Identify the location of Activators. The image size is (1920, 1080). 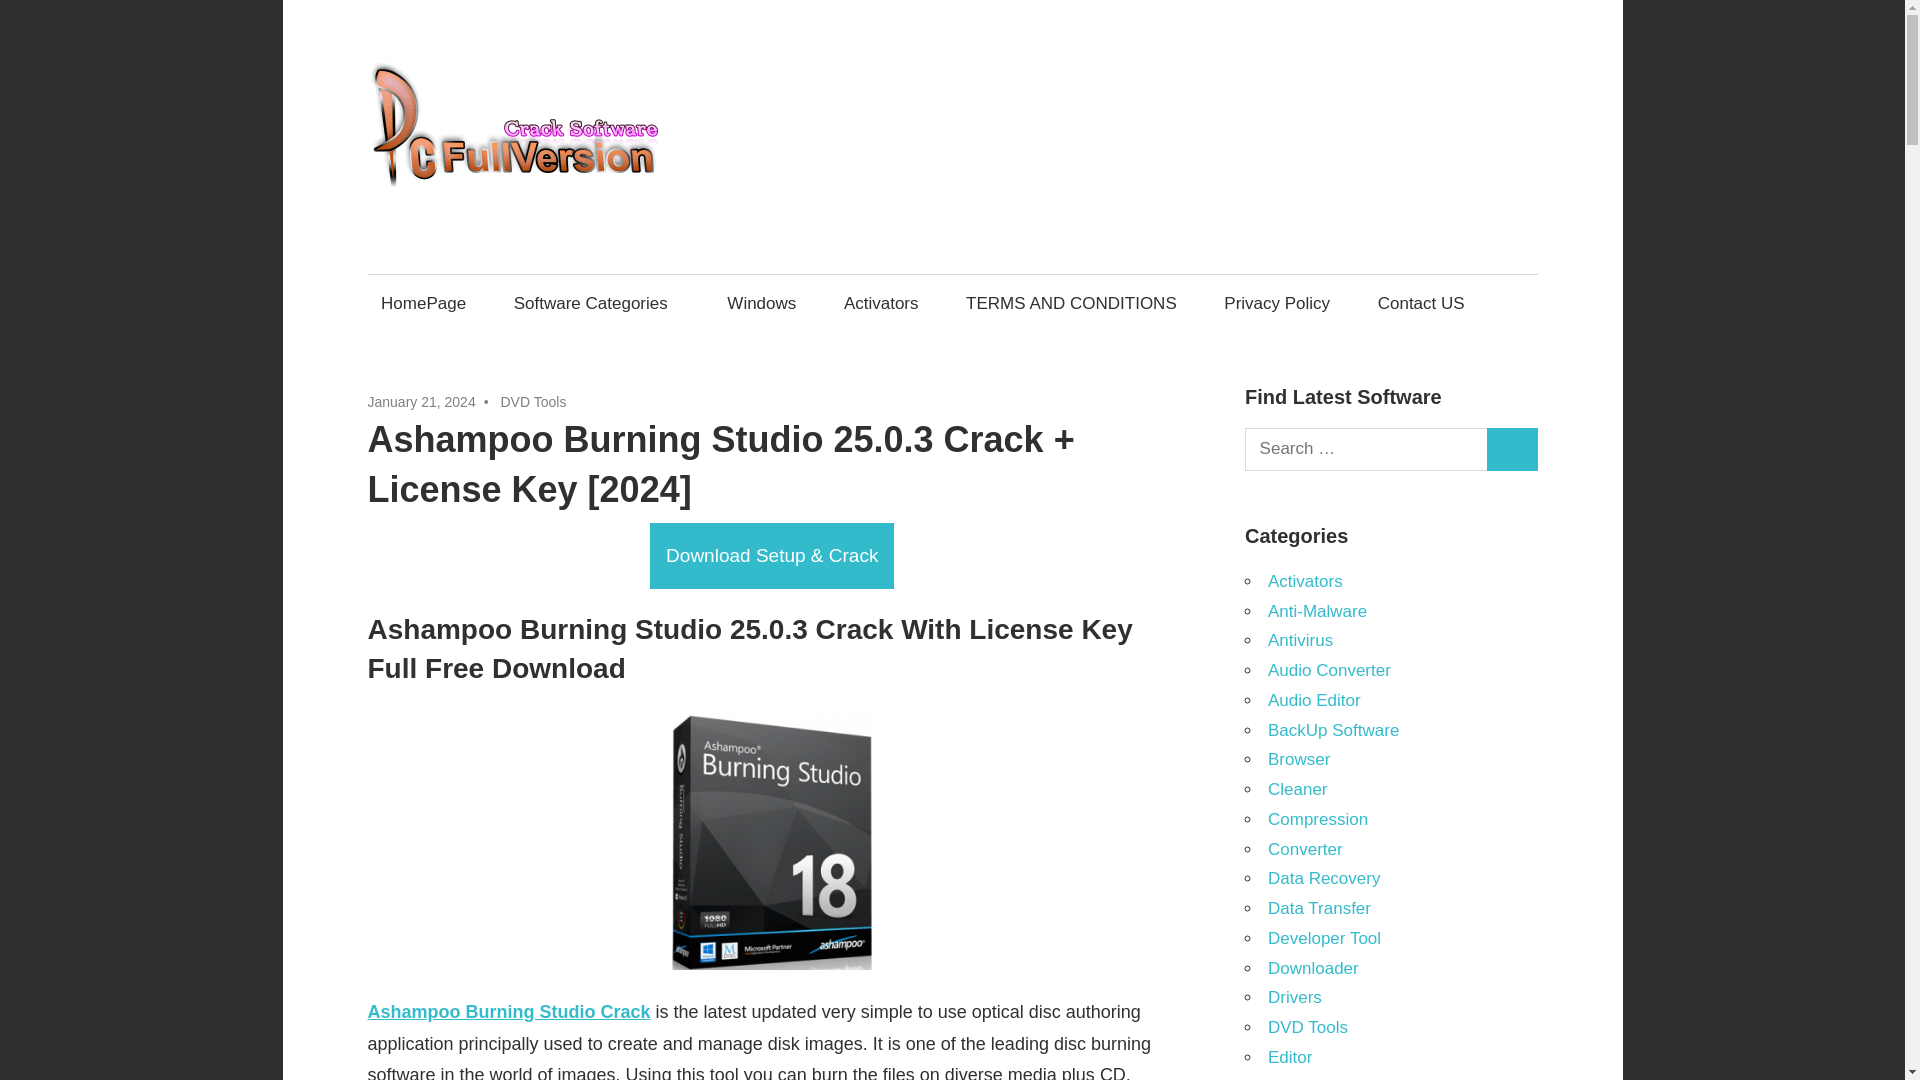
(880, 303).